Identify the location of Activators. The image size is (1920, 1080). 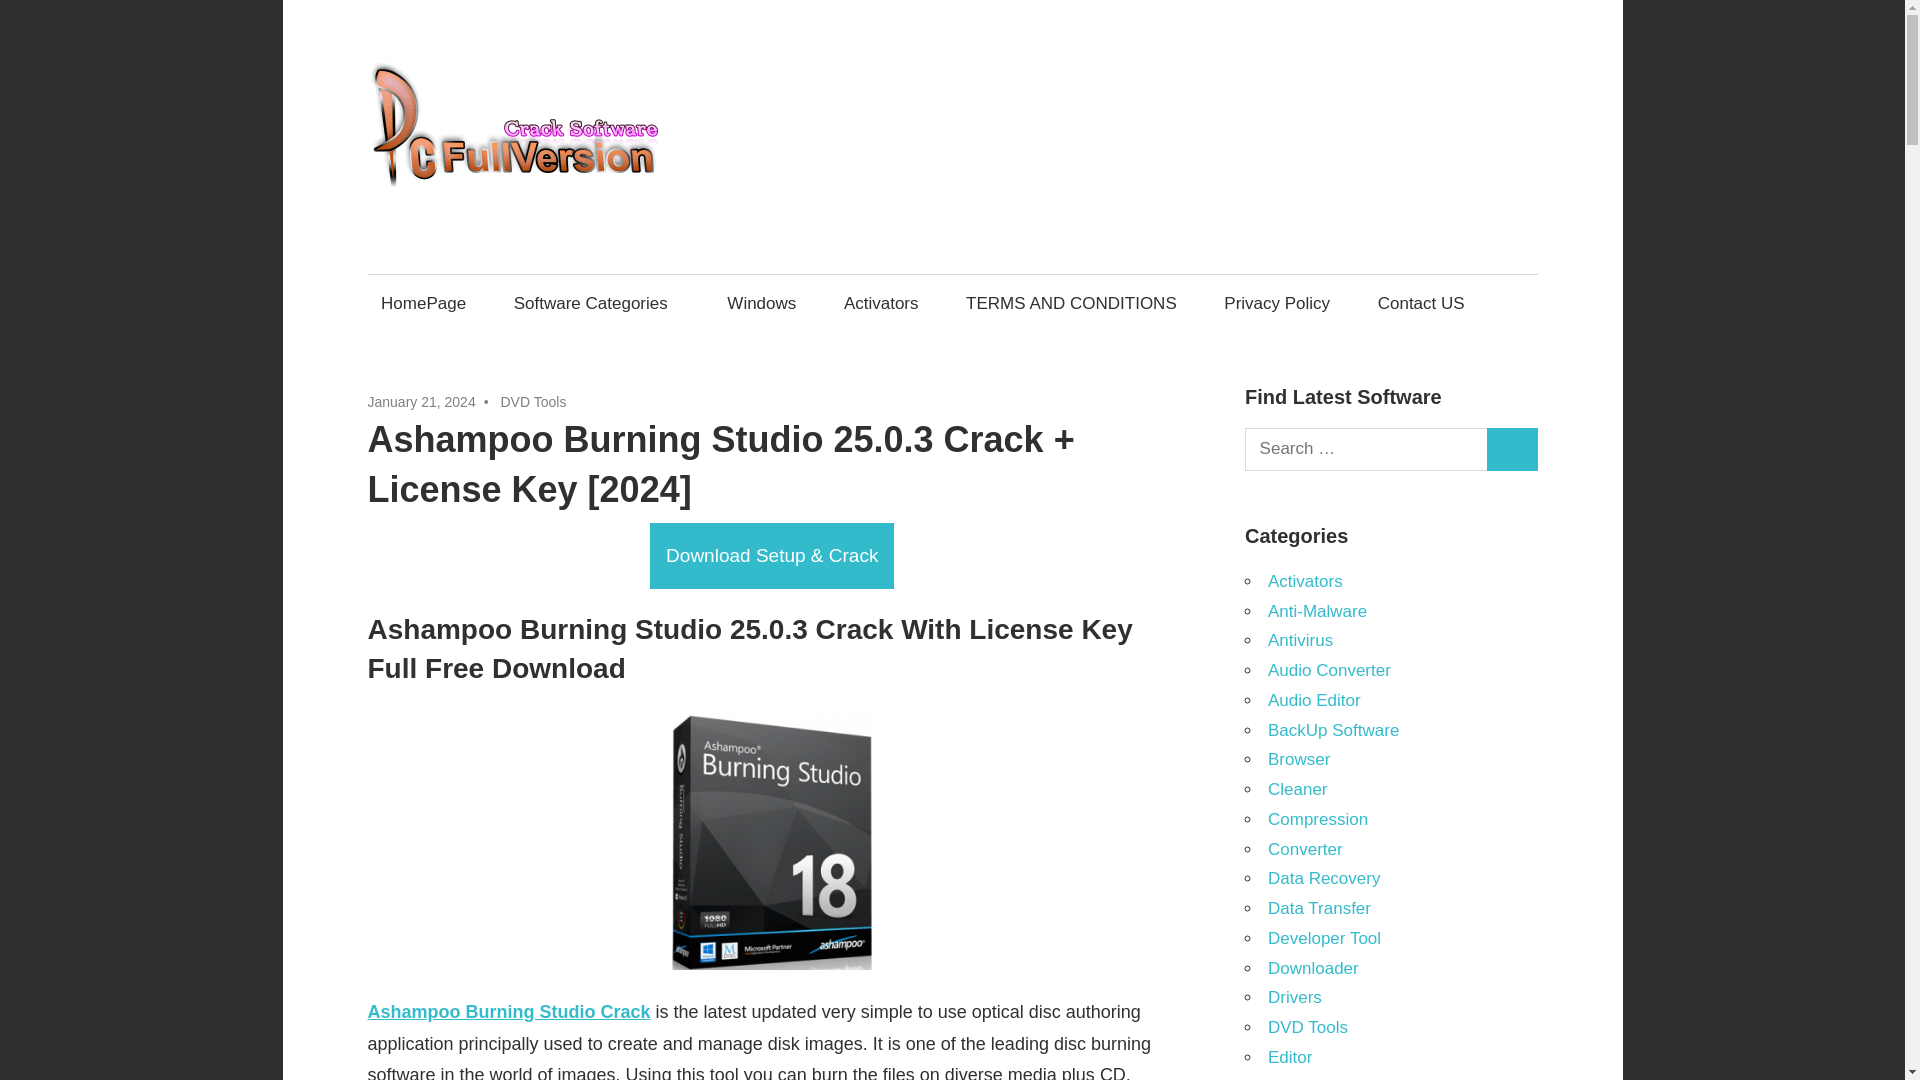
(880, 303).